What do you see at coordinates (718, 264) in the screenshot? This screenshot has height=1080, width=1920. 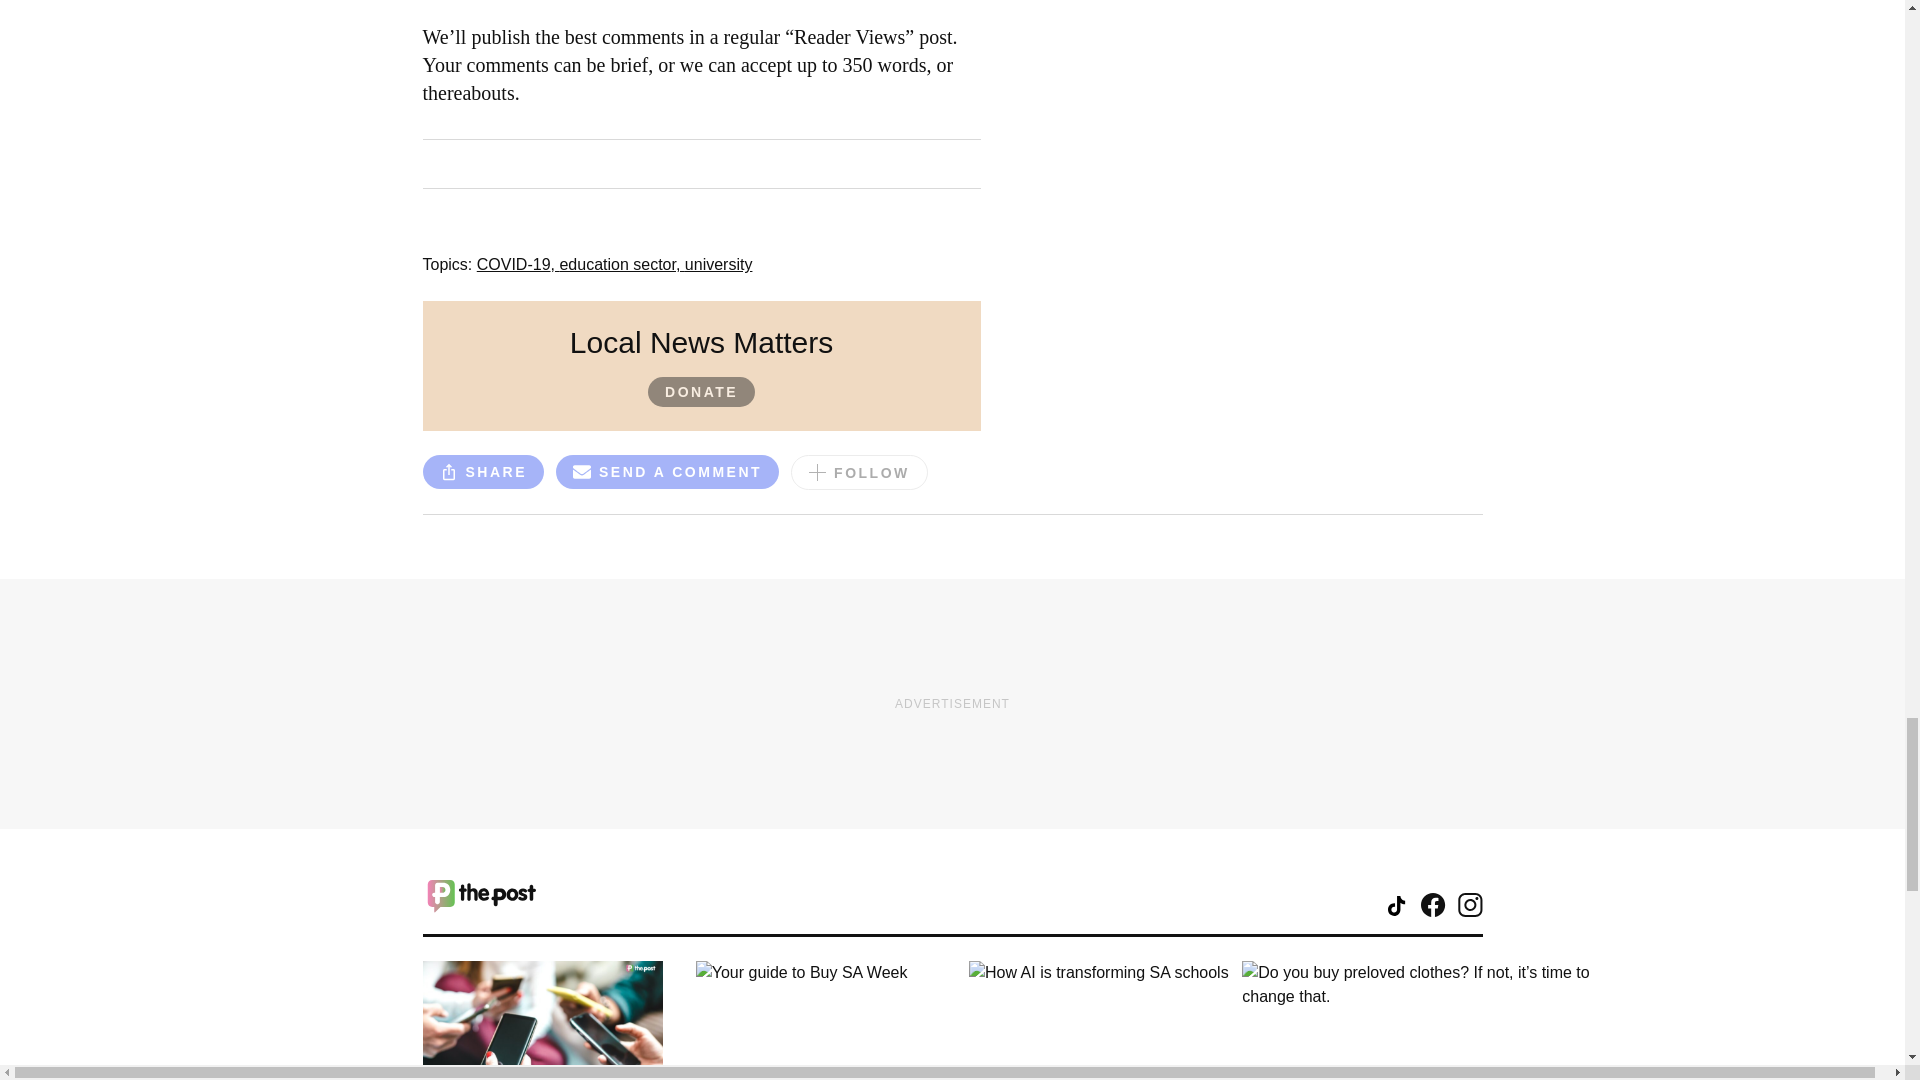 I see `university` at bounding box center [718, 264].